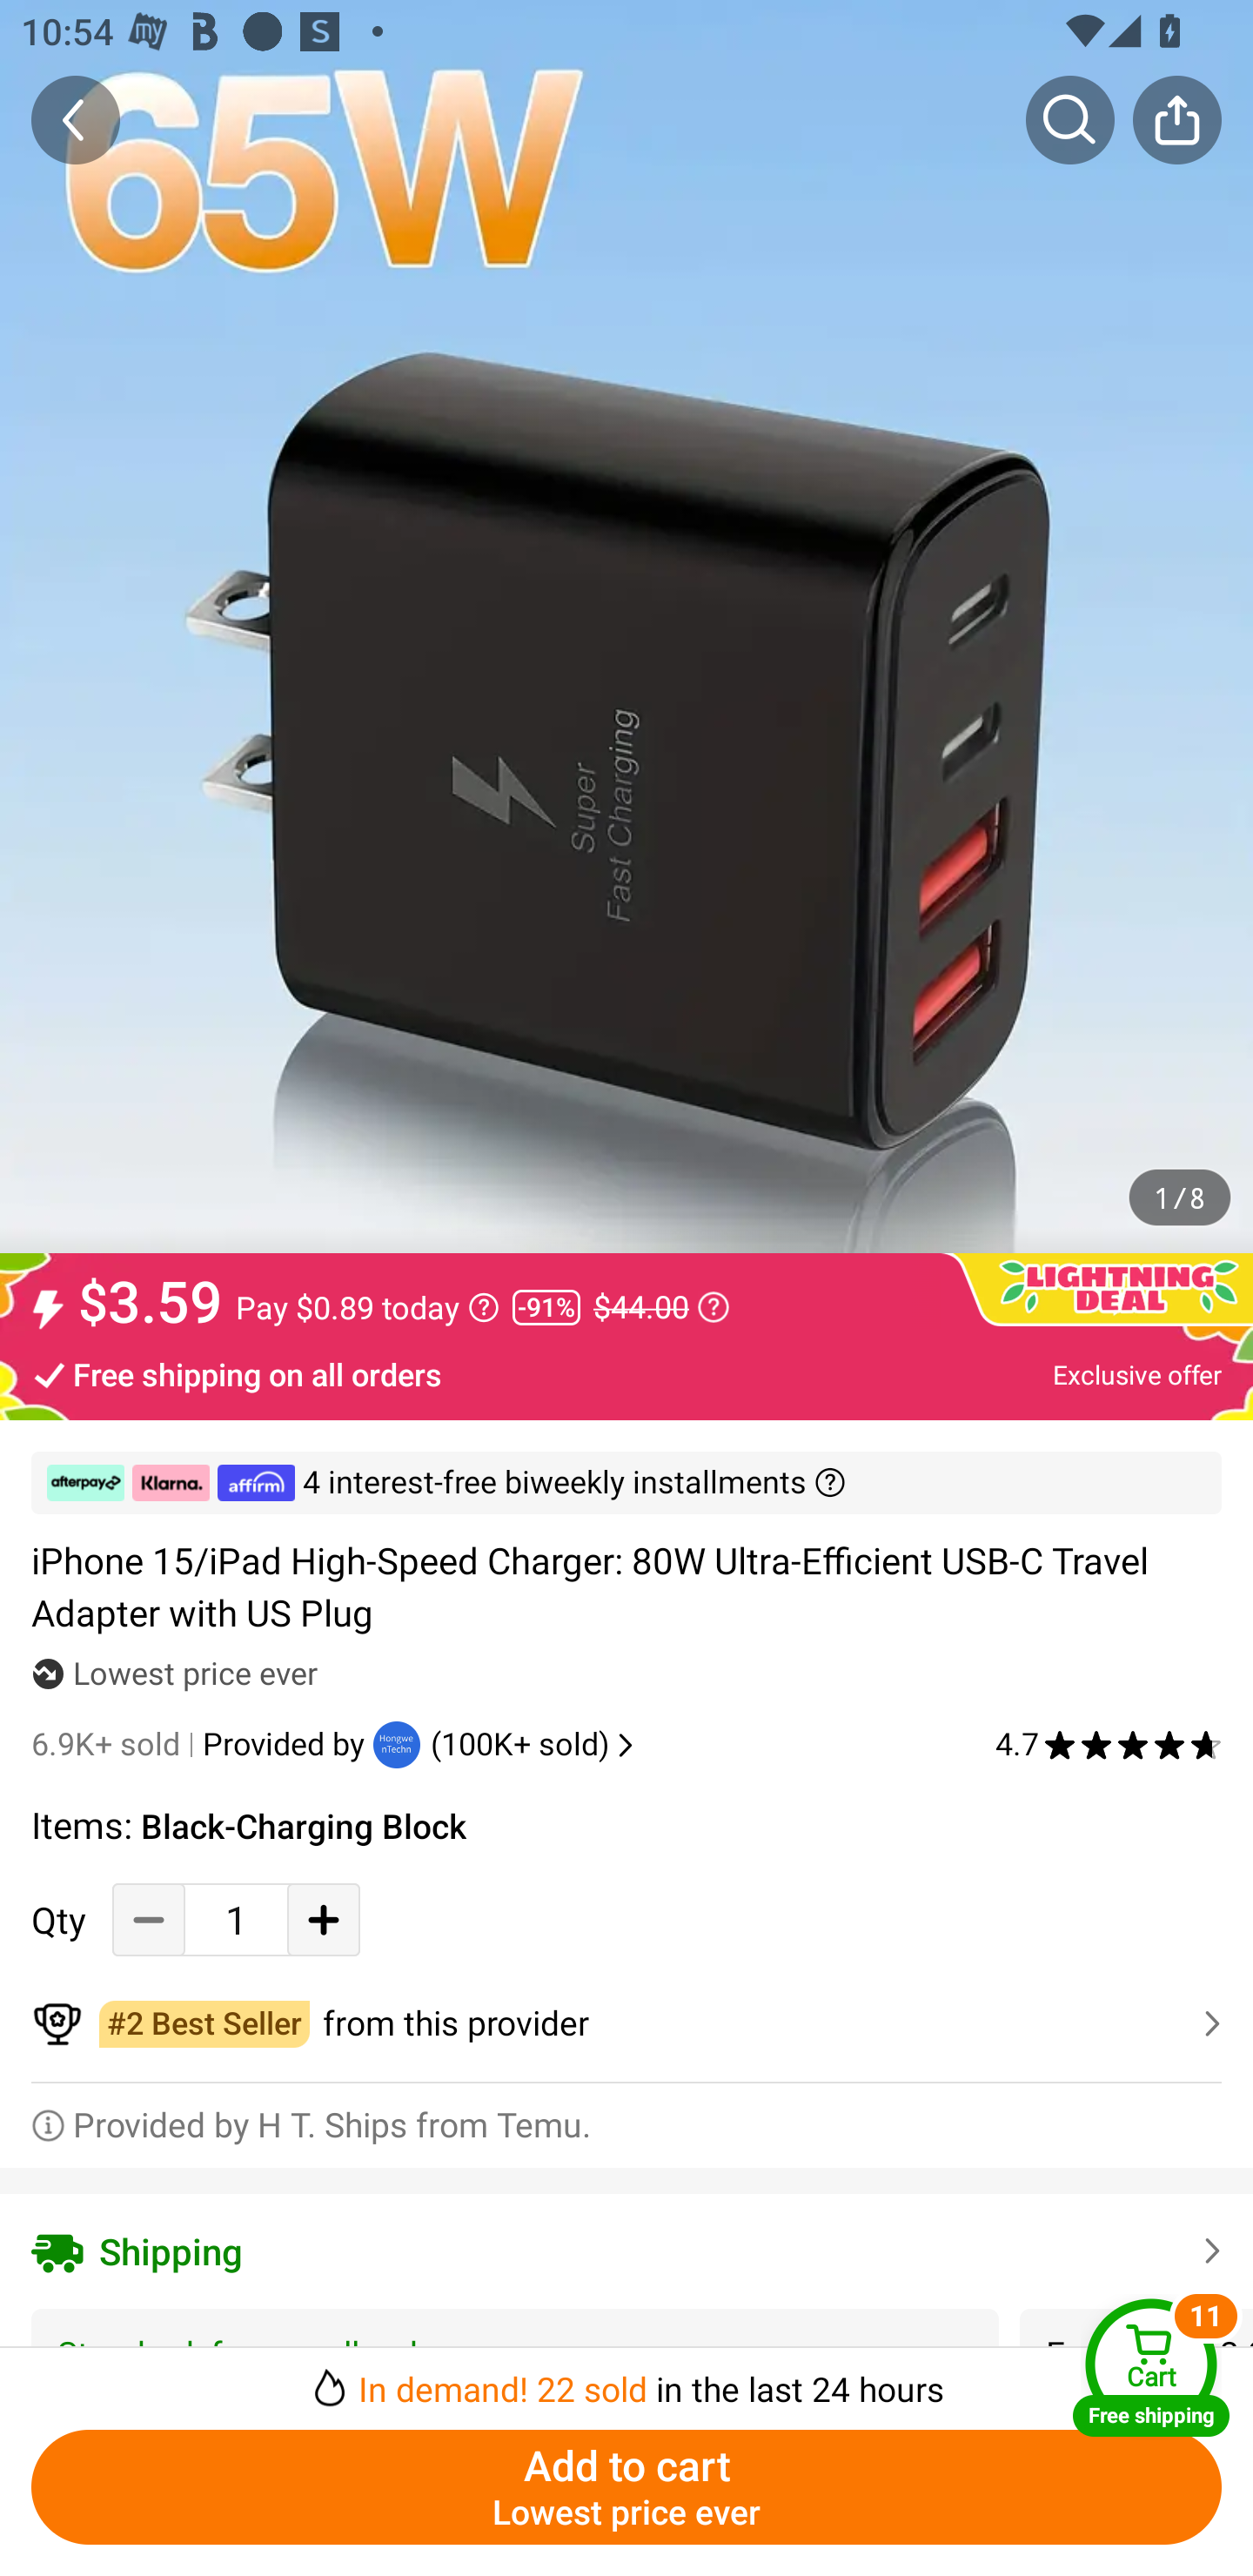 This screenshot has height=2576, width=1253. I want to click on Cart Free shipping Cart, so click(1151, 2367).